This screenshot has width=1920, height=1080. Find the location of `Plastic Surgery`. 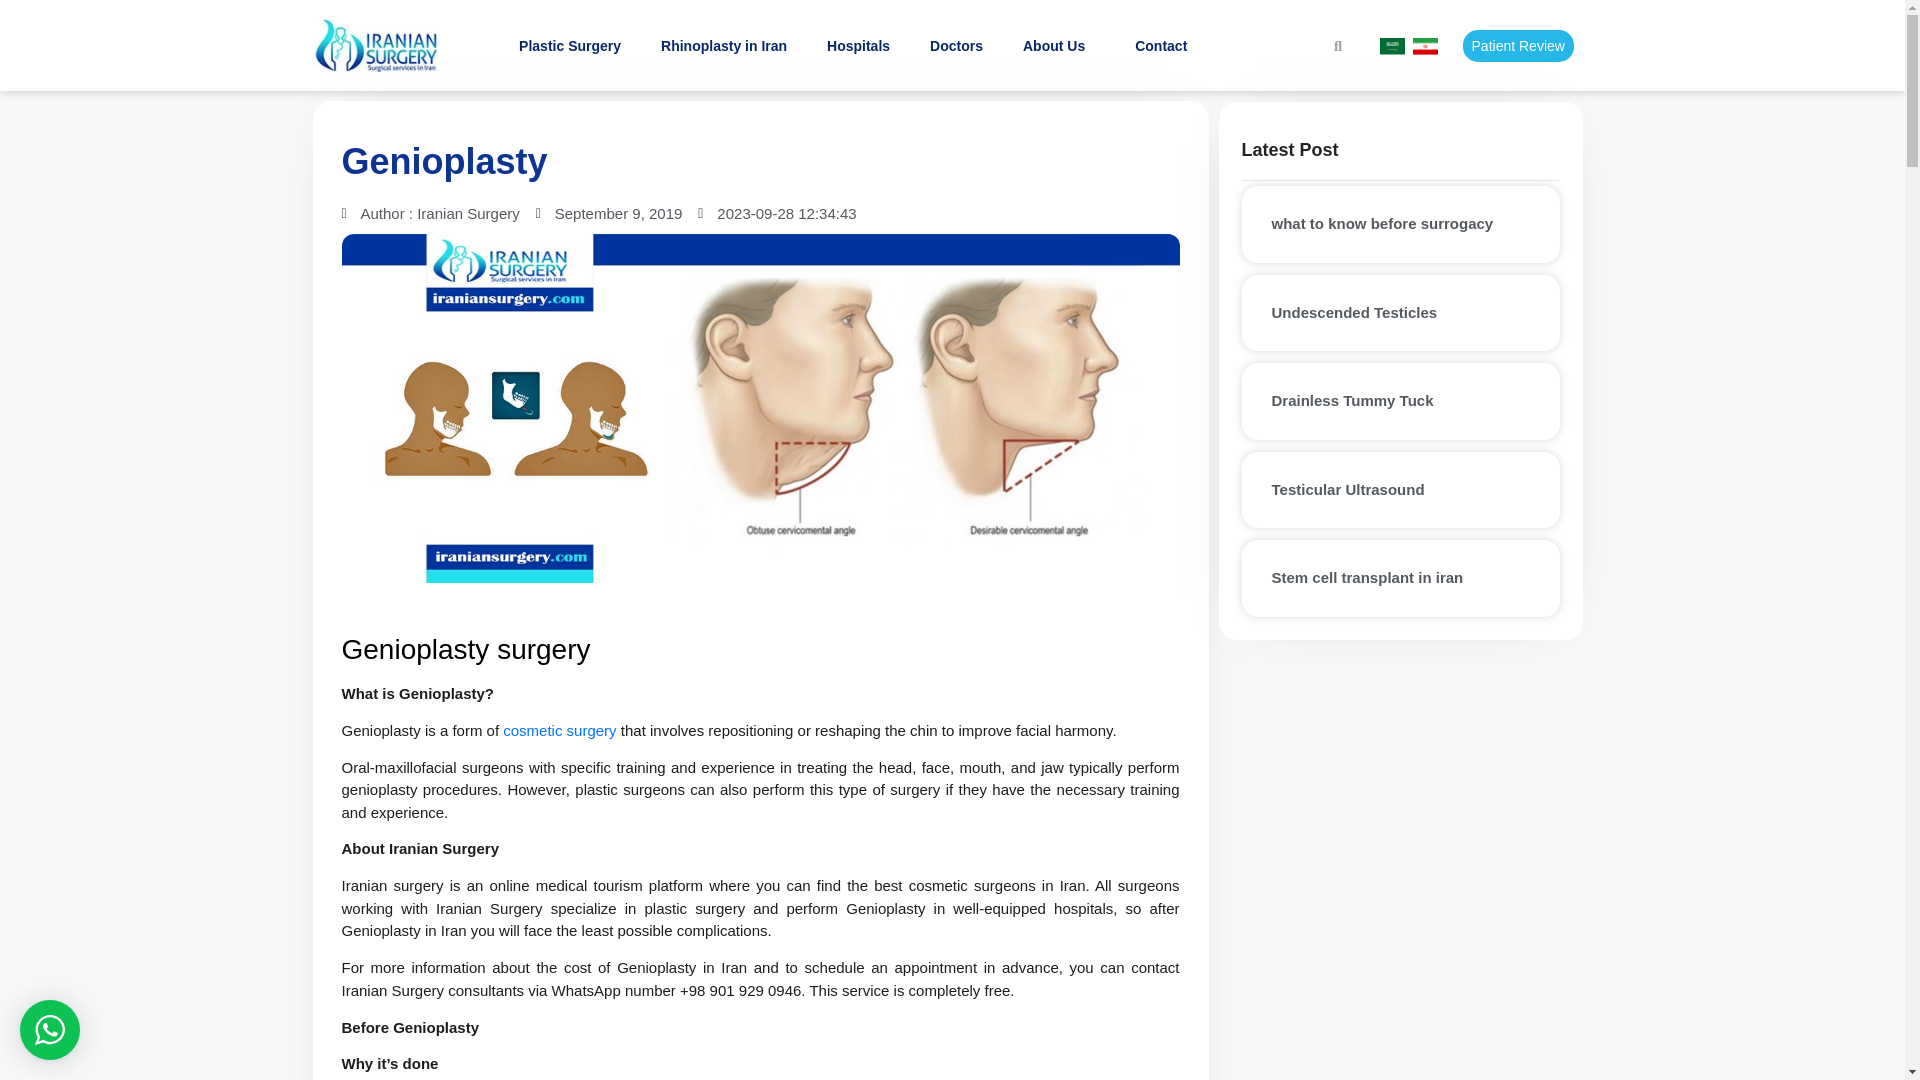

Plastic Surgery is located at coordinates (569, 46).